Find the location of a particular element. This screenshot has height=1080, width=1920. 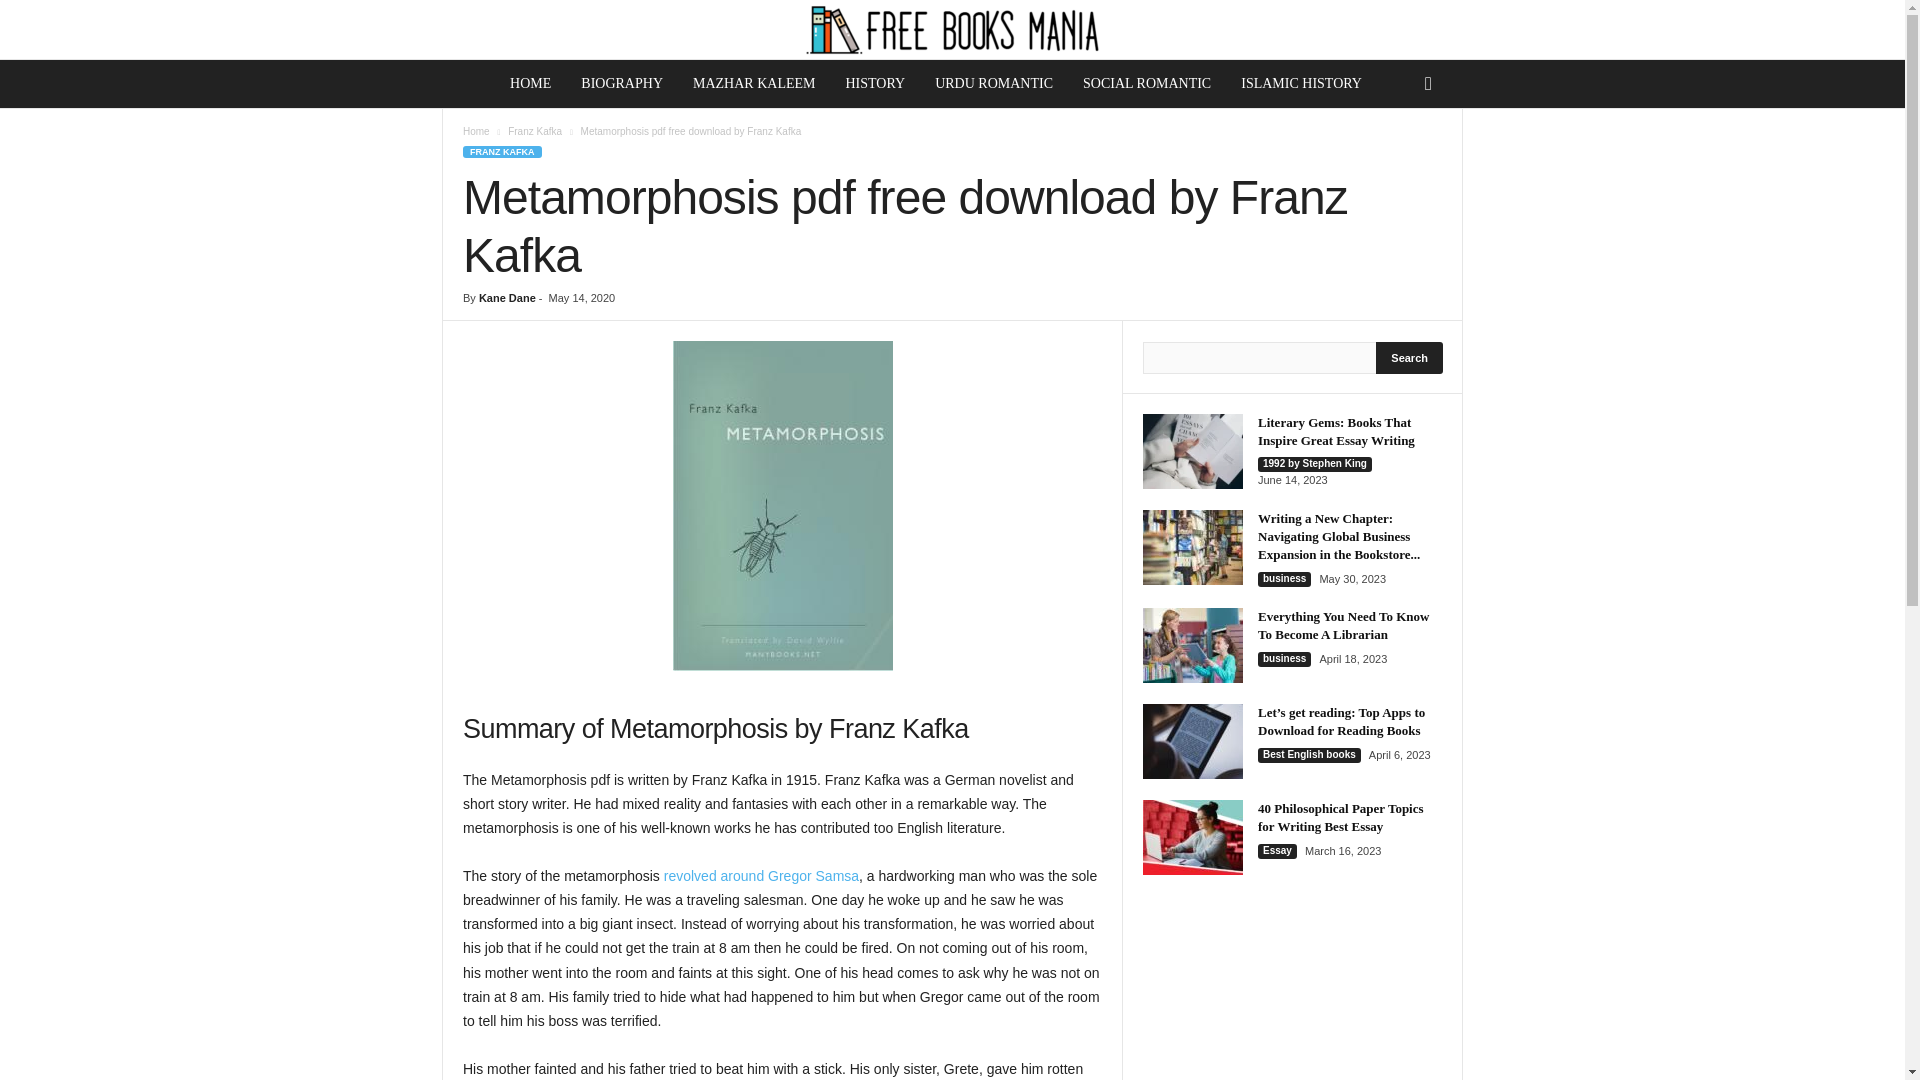

revolved around Gregor Samsa is located at coordinates (761, 876).